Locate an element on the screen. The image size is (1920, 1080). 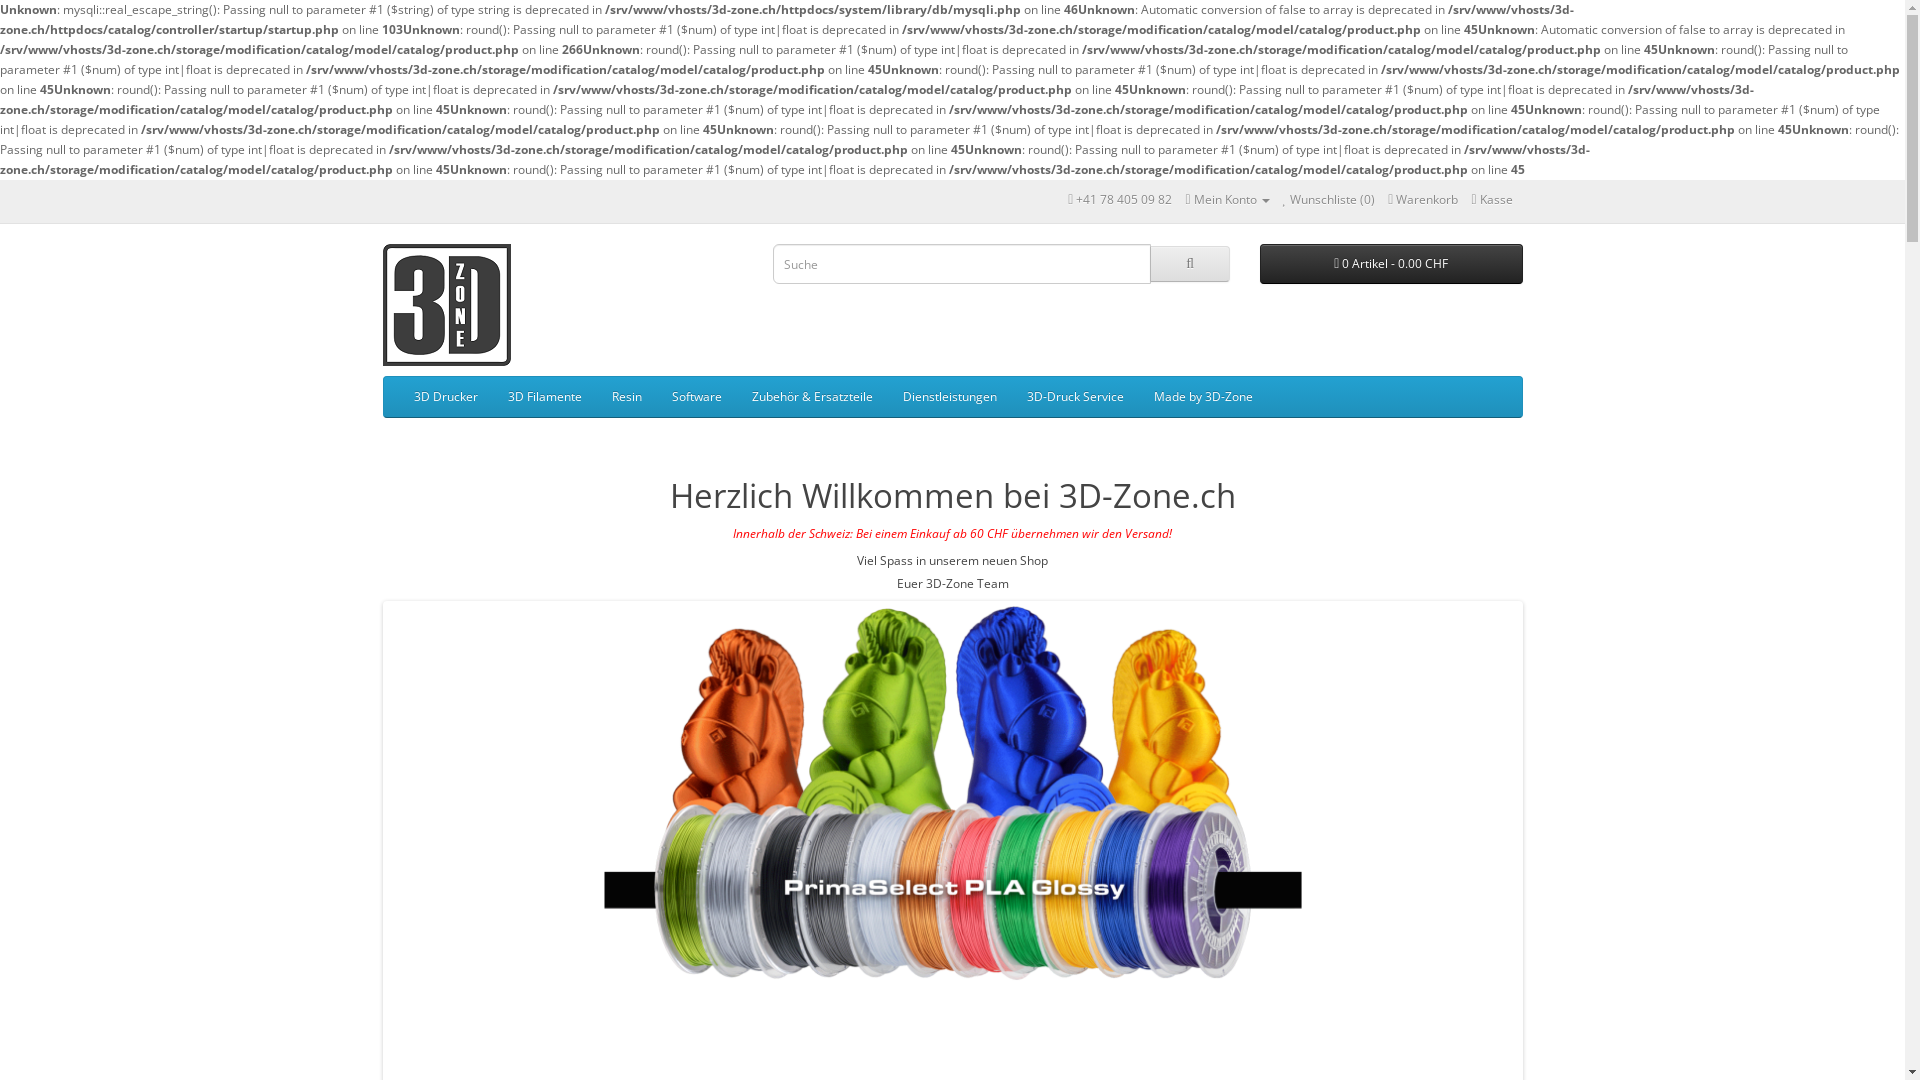
Software is located at coordinates (696, 397).